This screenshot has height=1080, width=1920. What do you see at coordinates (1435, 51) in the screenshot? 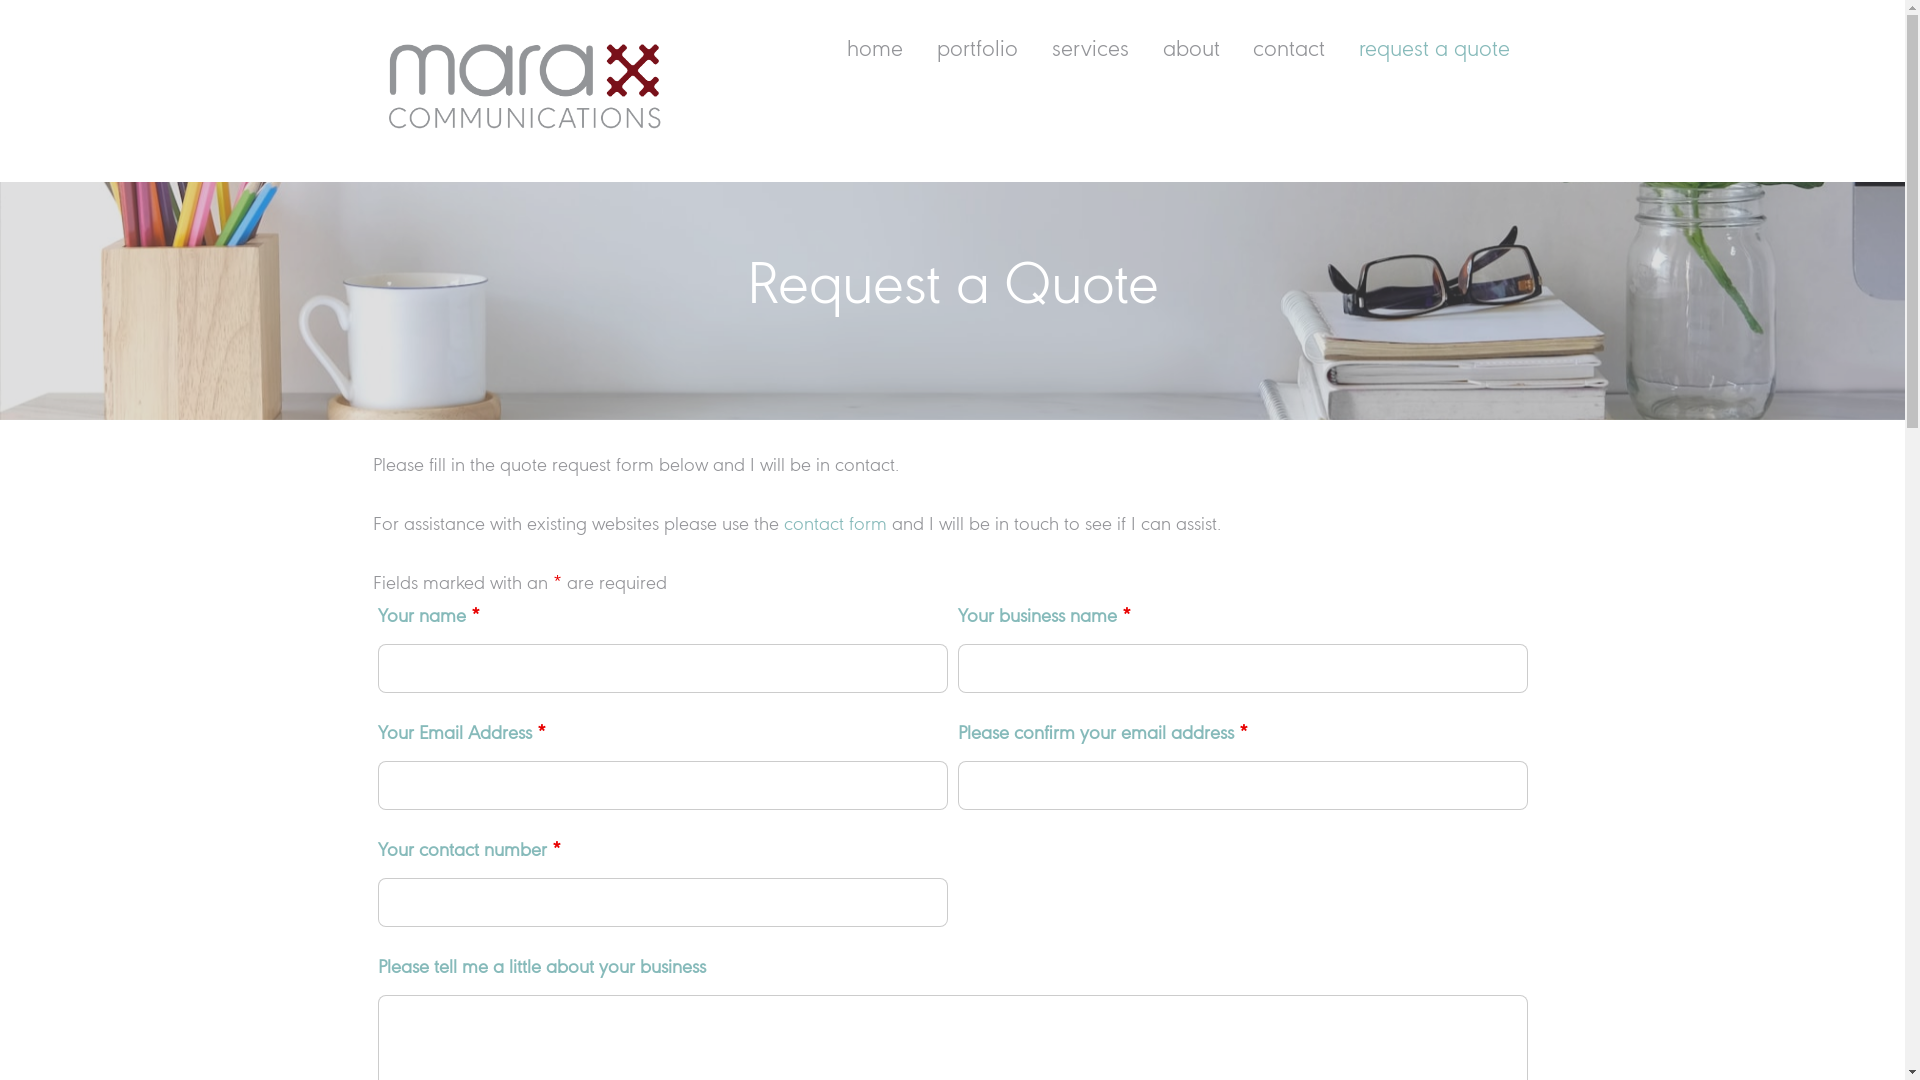
I see `request a quote` at bounding box center [1435, 51].